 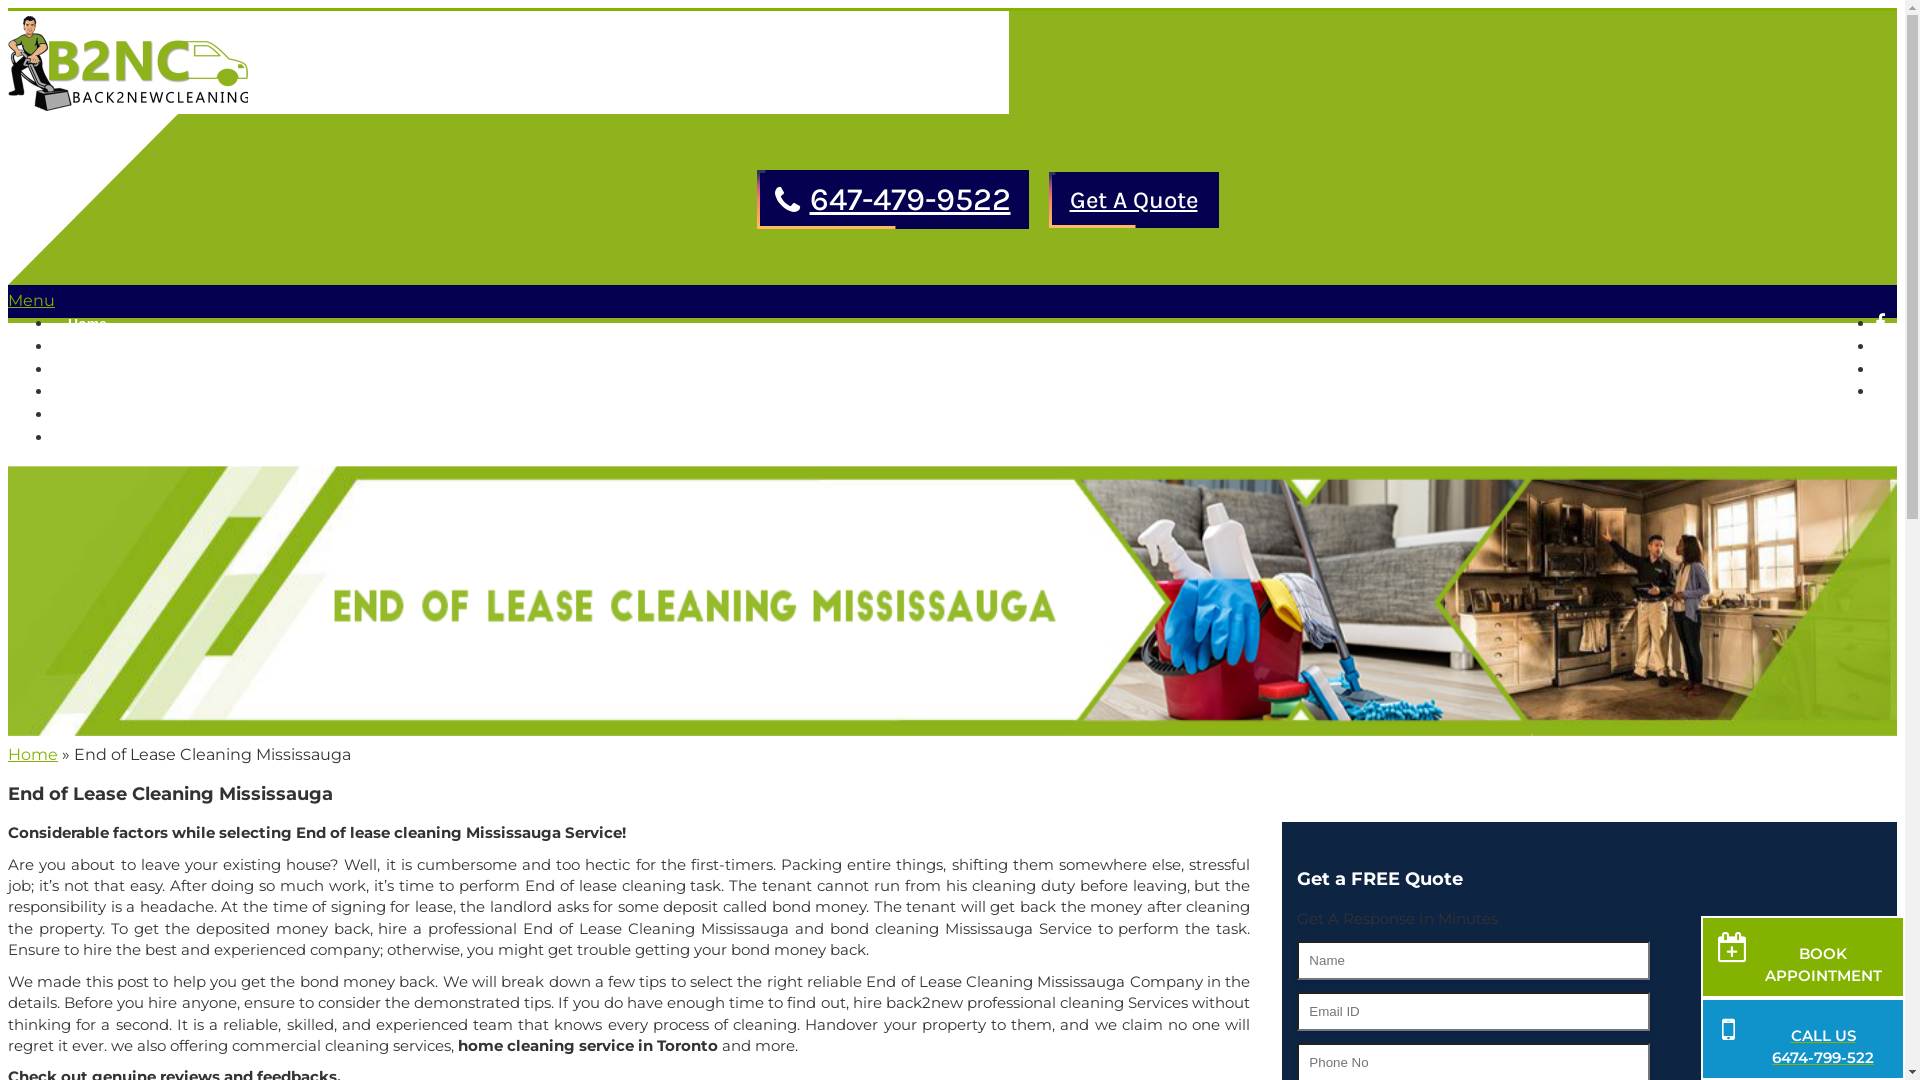 I want to click on Blog, so click(x=84, y=415).